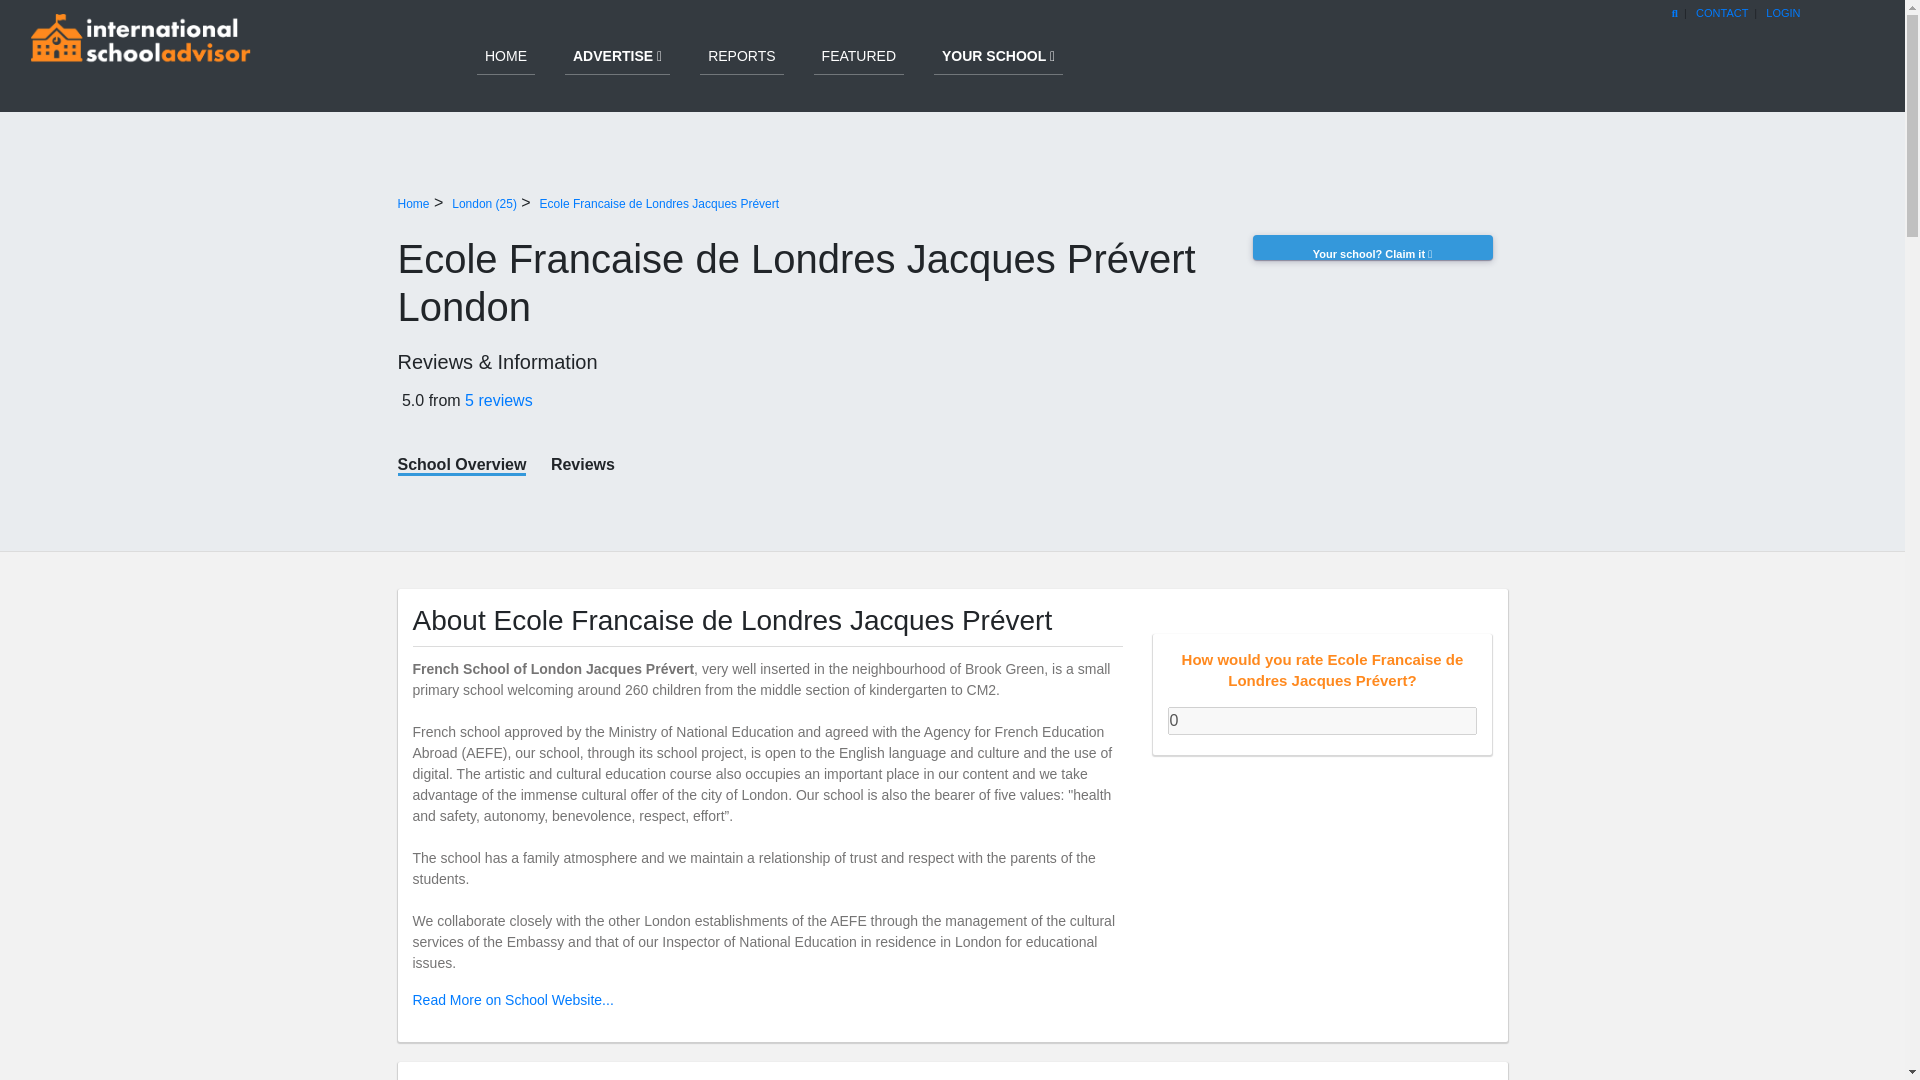  What do you see at coordinates (810, 400) in the screenshot?
I see `5.0 from 5 reviews` at bounding box center [810, 400].